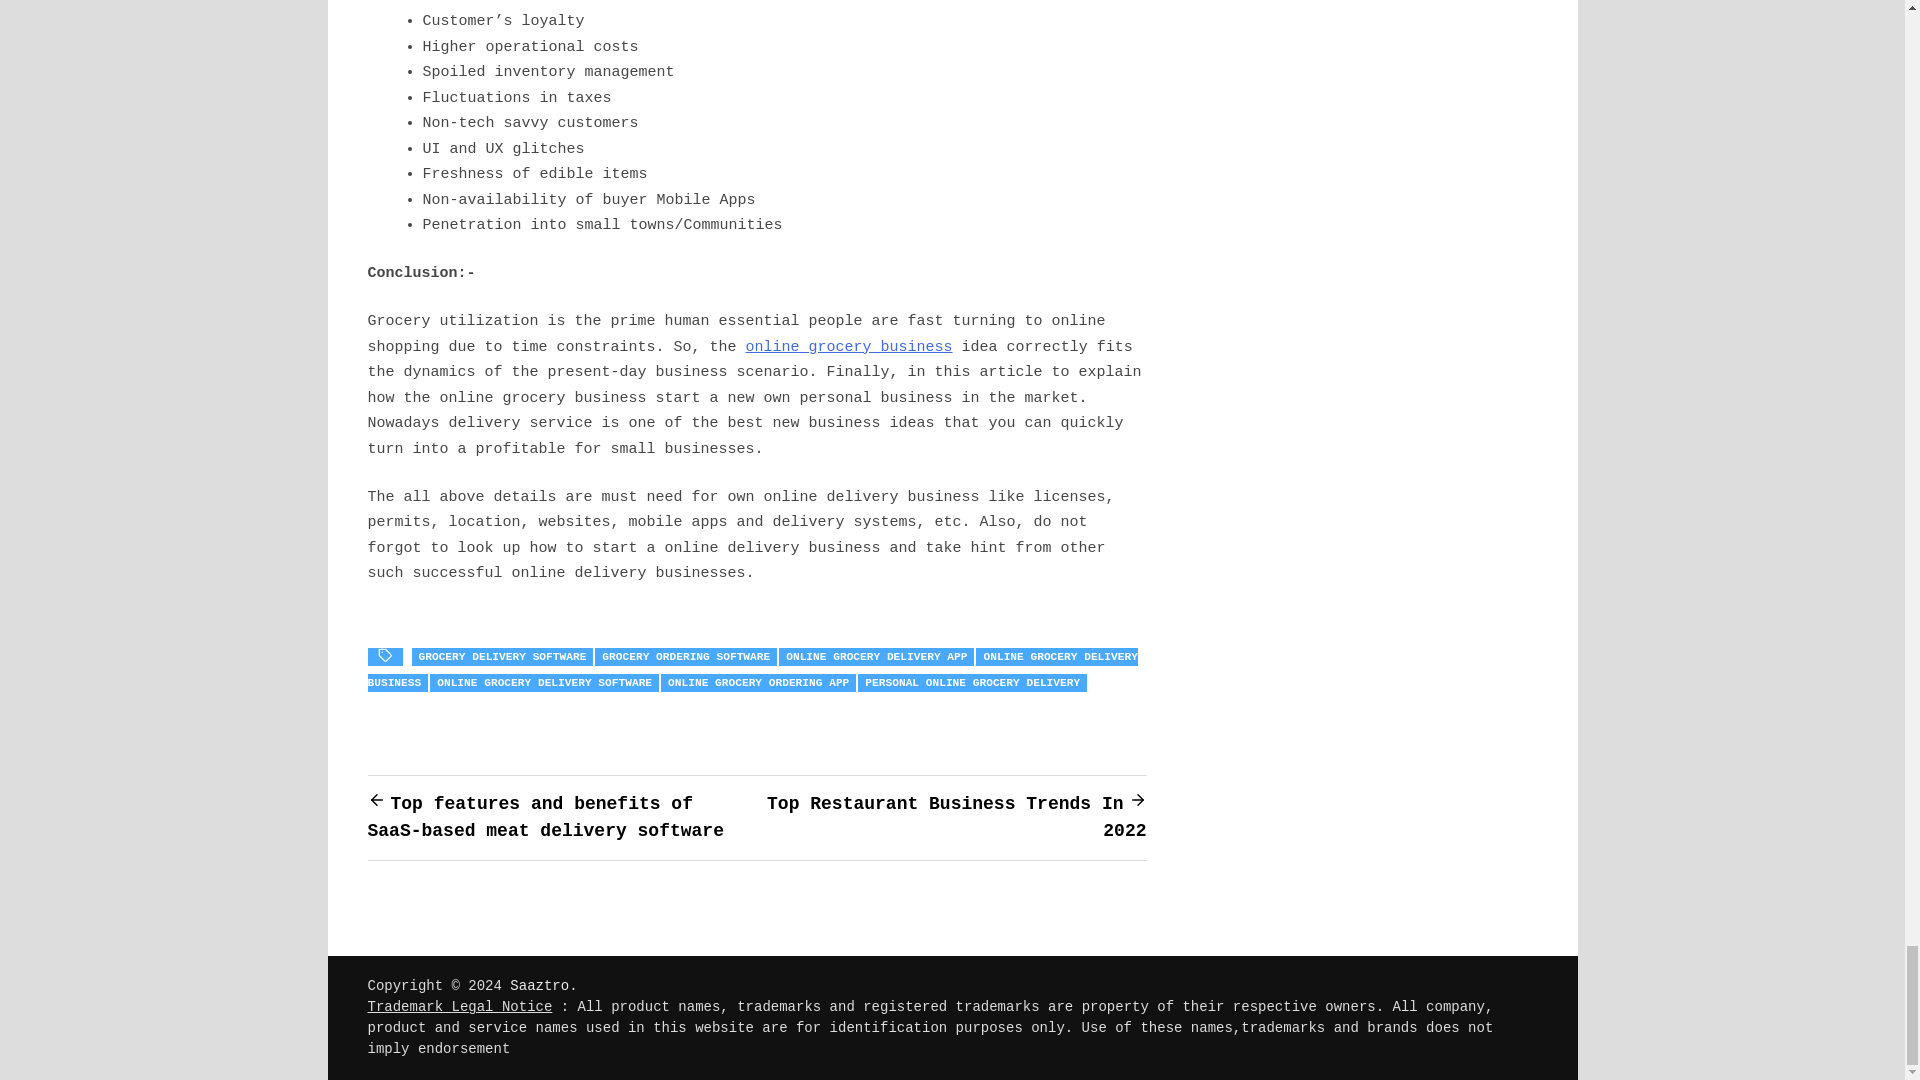 The height and width of the screenshot is (1080, 1920). Describe the element at coordinates (876, 657) in the screenshot. I see `ONLINE GROCERY DELIVERY APP` at that location.